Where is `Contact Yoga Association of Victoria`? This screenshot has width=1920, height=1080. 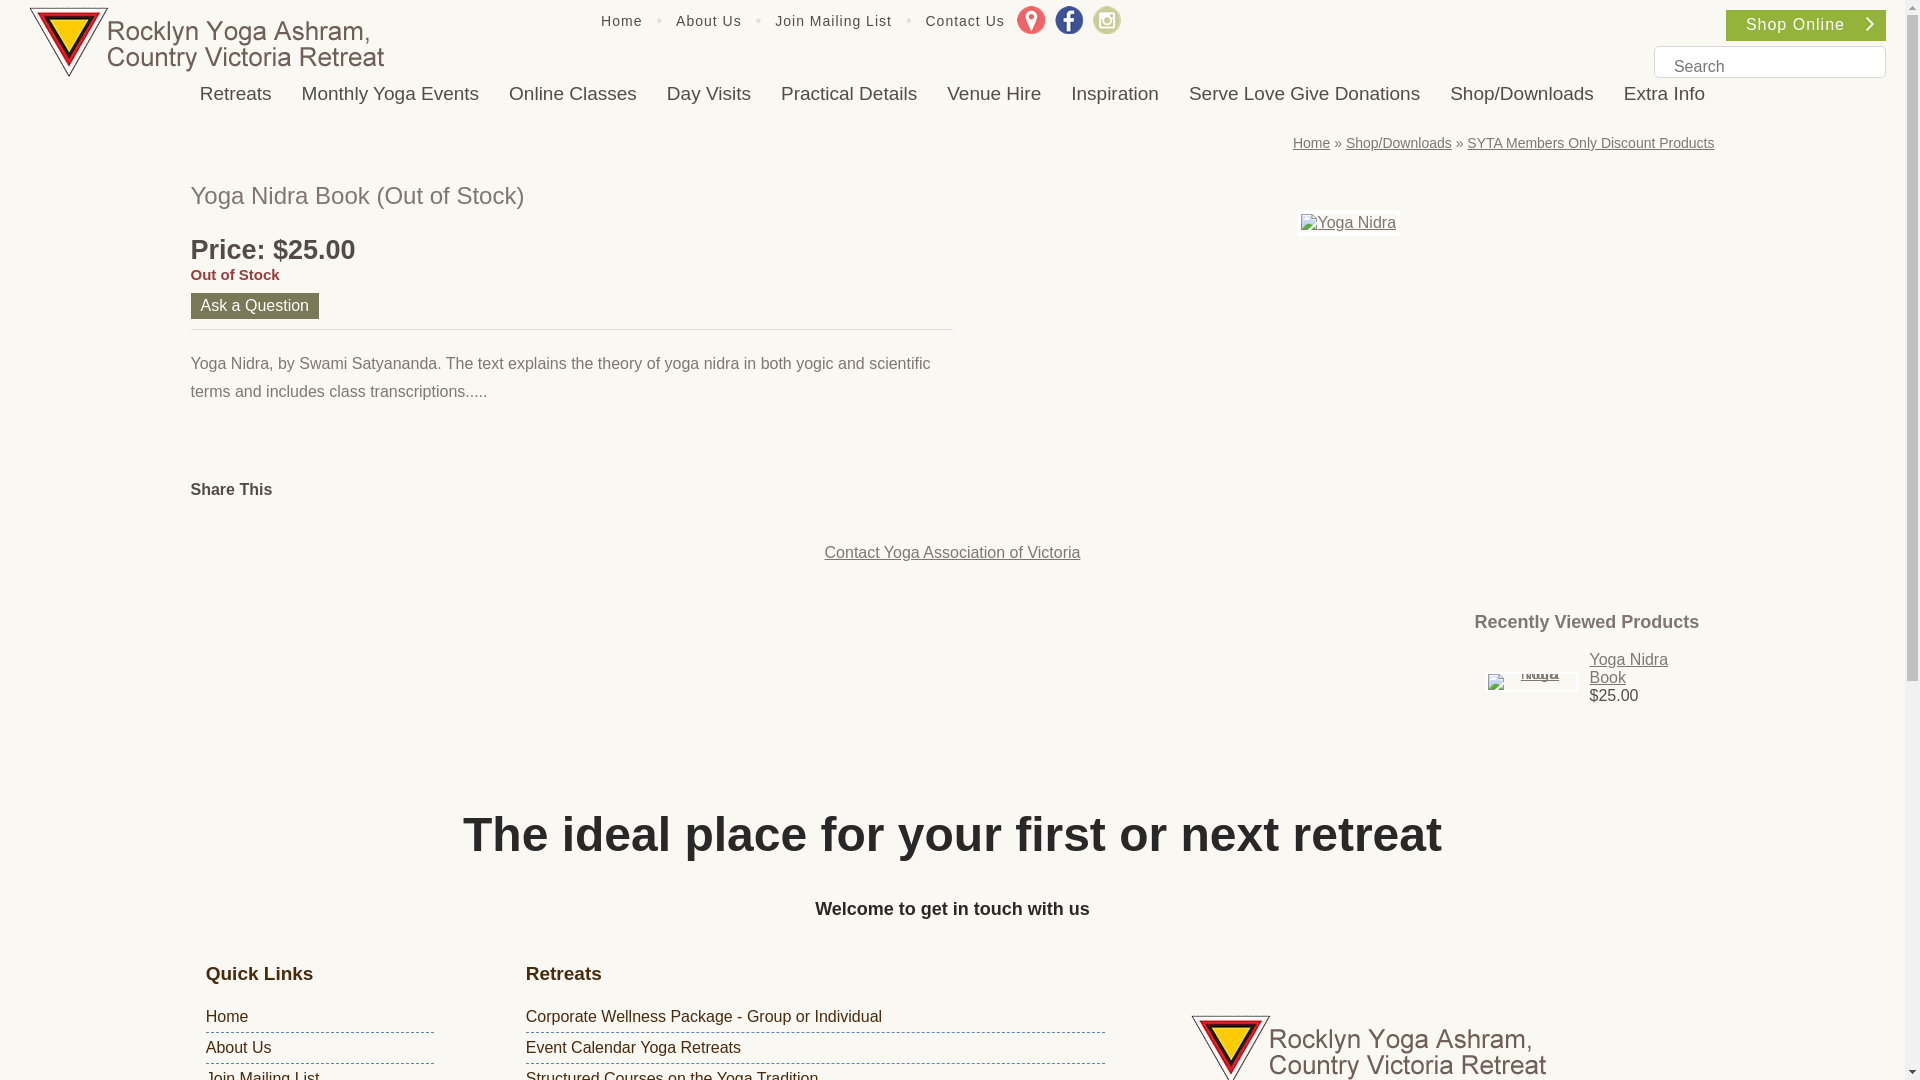
Contact Yoga Association of Victoria is located at coordinates (953, 552).